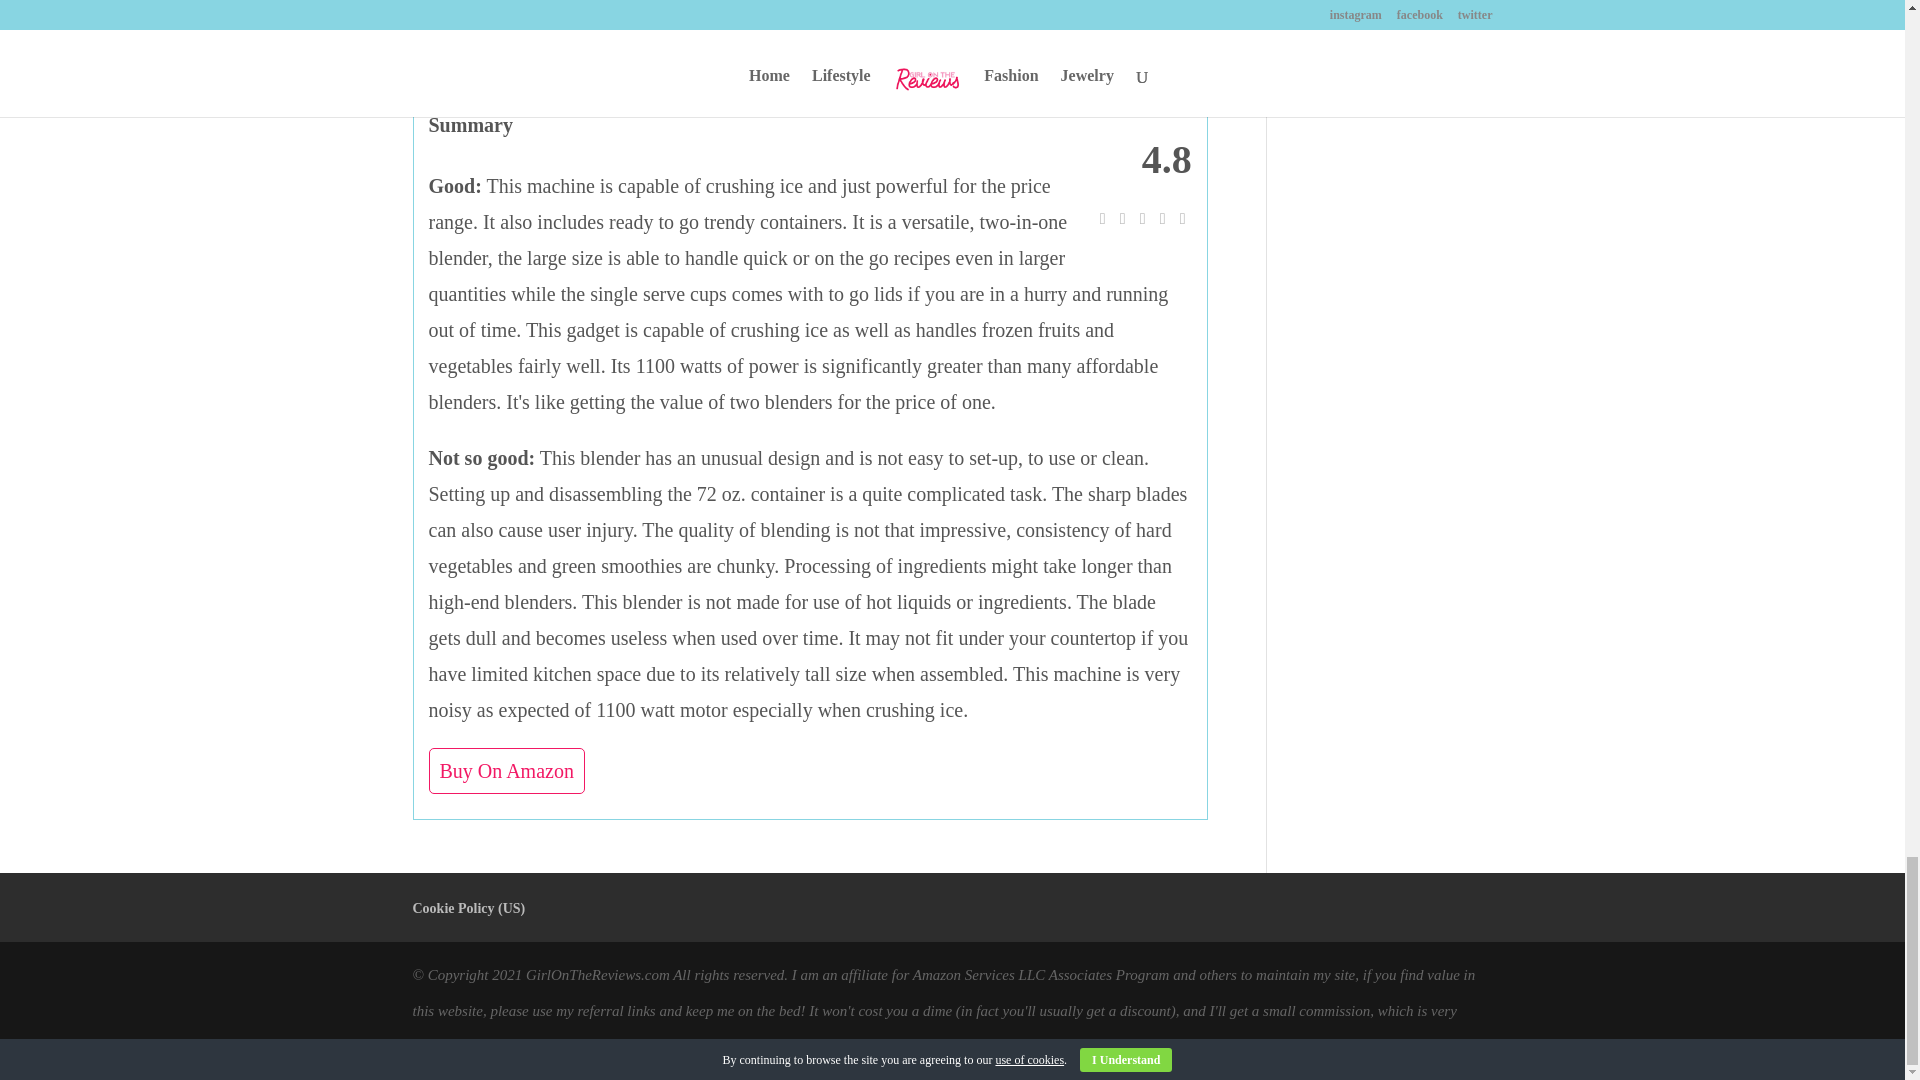 This screenshot has width=1920, height=1080. I want to click on GirlOnTheReviews.com, so click(598, 974).